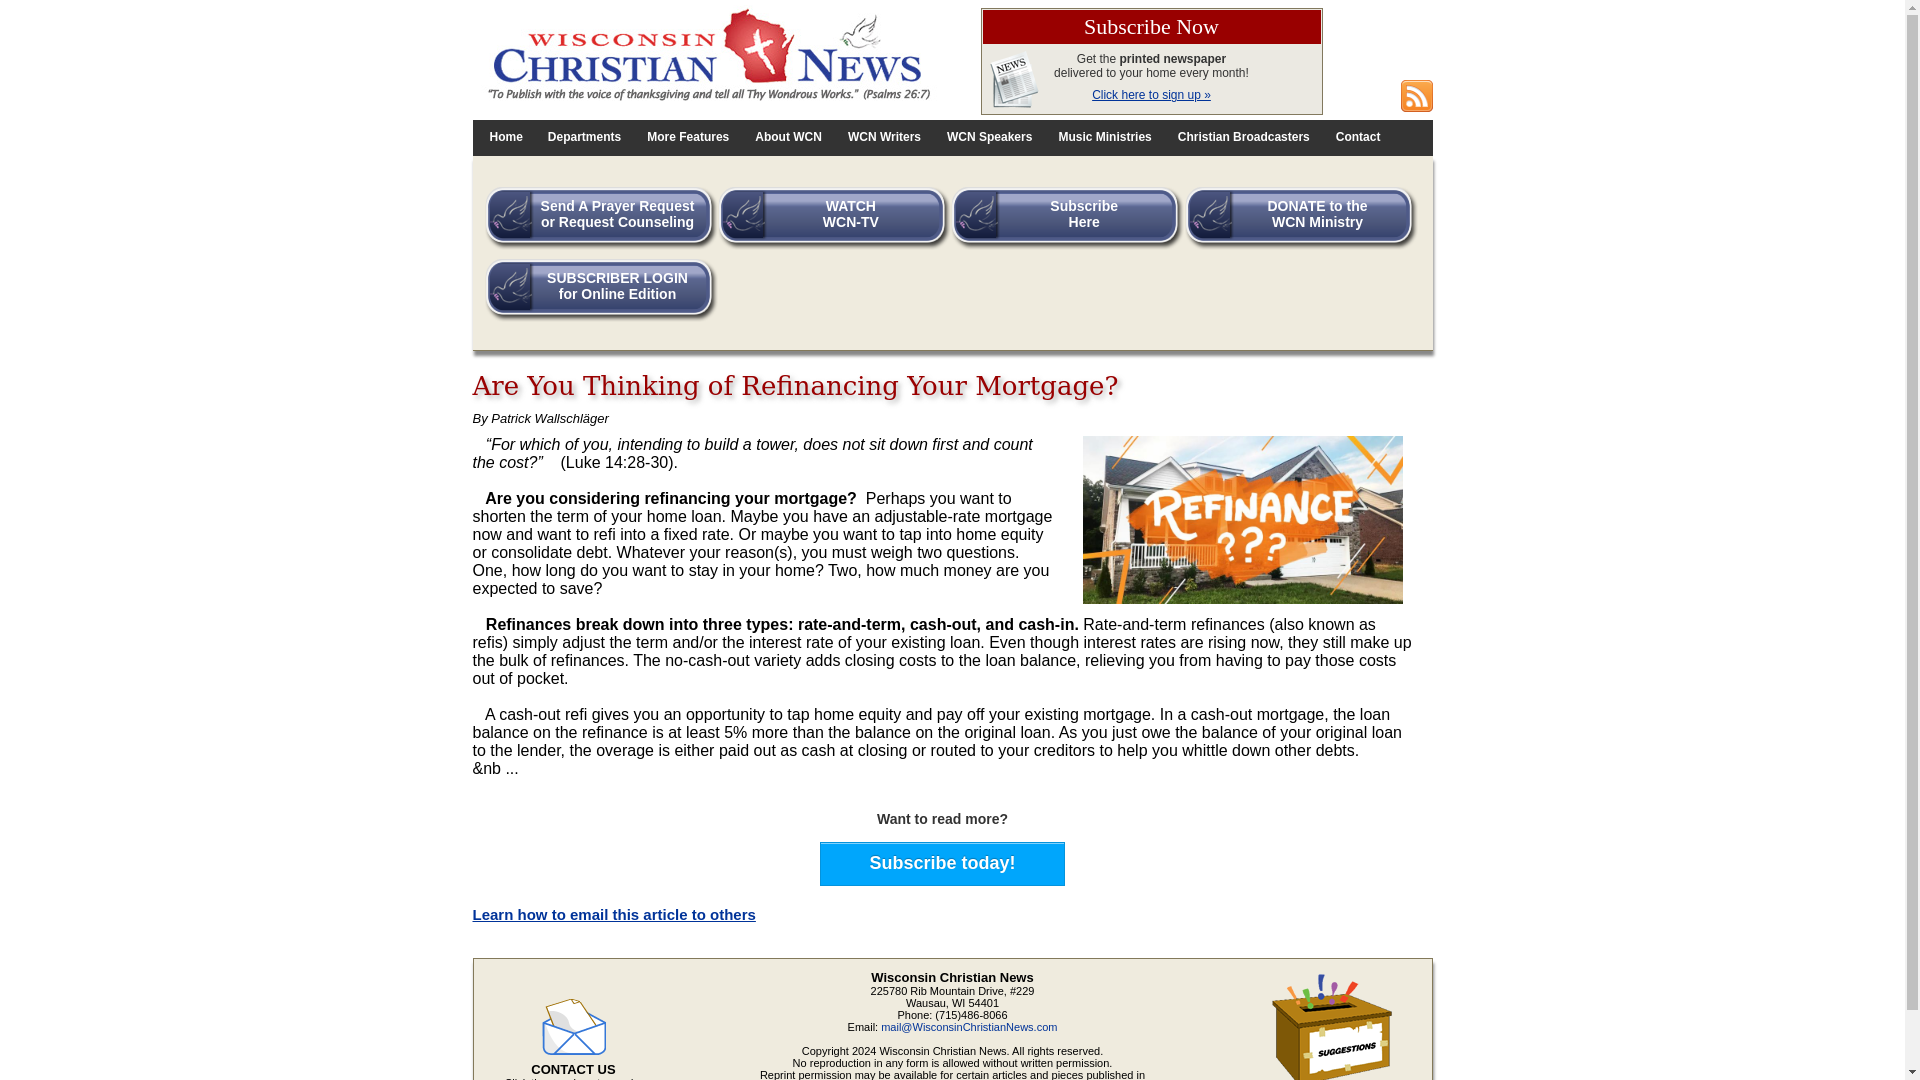 This screenshot has height=1080, width=1920. Describe the element at coordinates (840, 222) in the screenshot. I see `About WCN` at that location.